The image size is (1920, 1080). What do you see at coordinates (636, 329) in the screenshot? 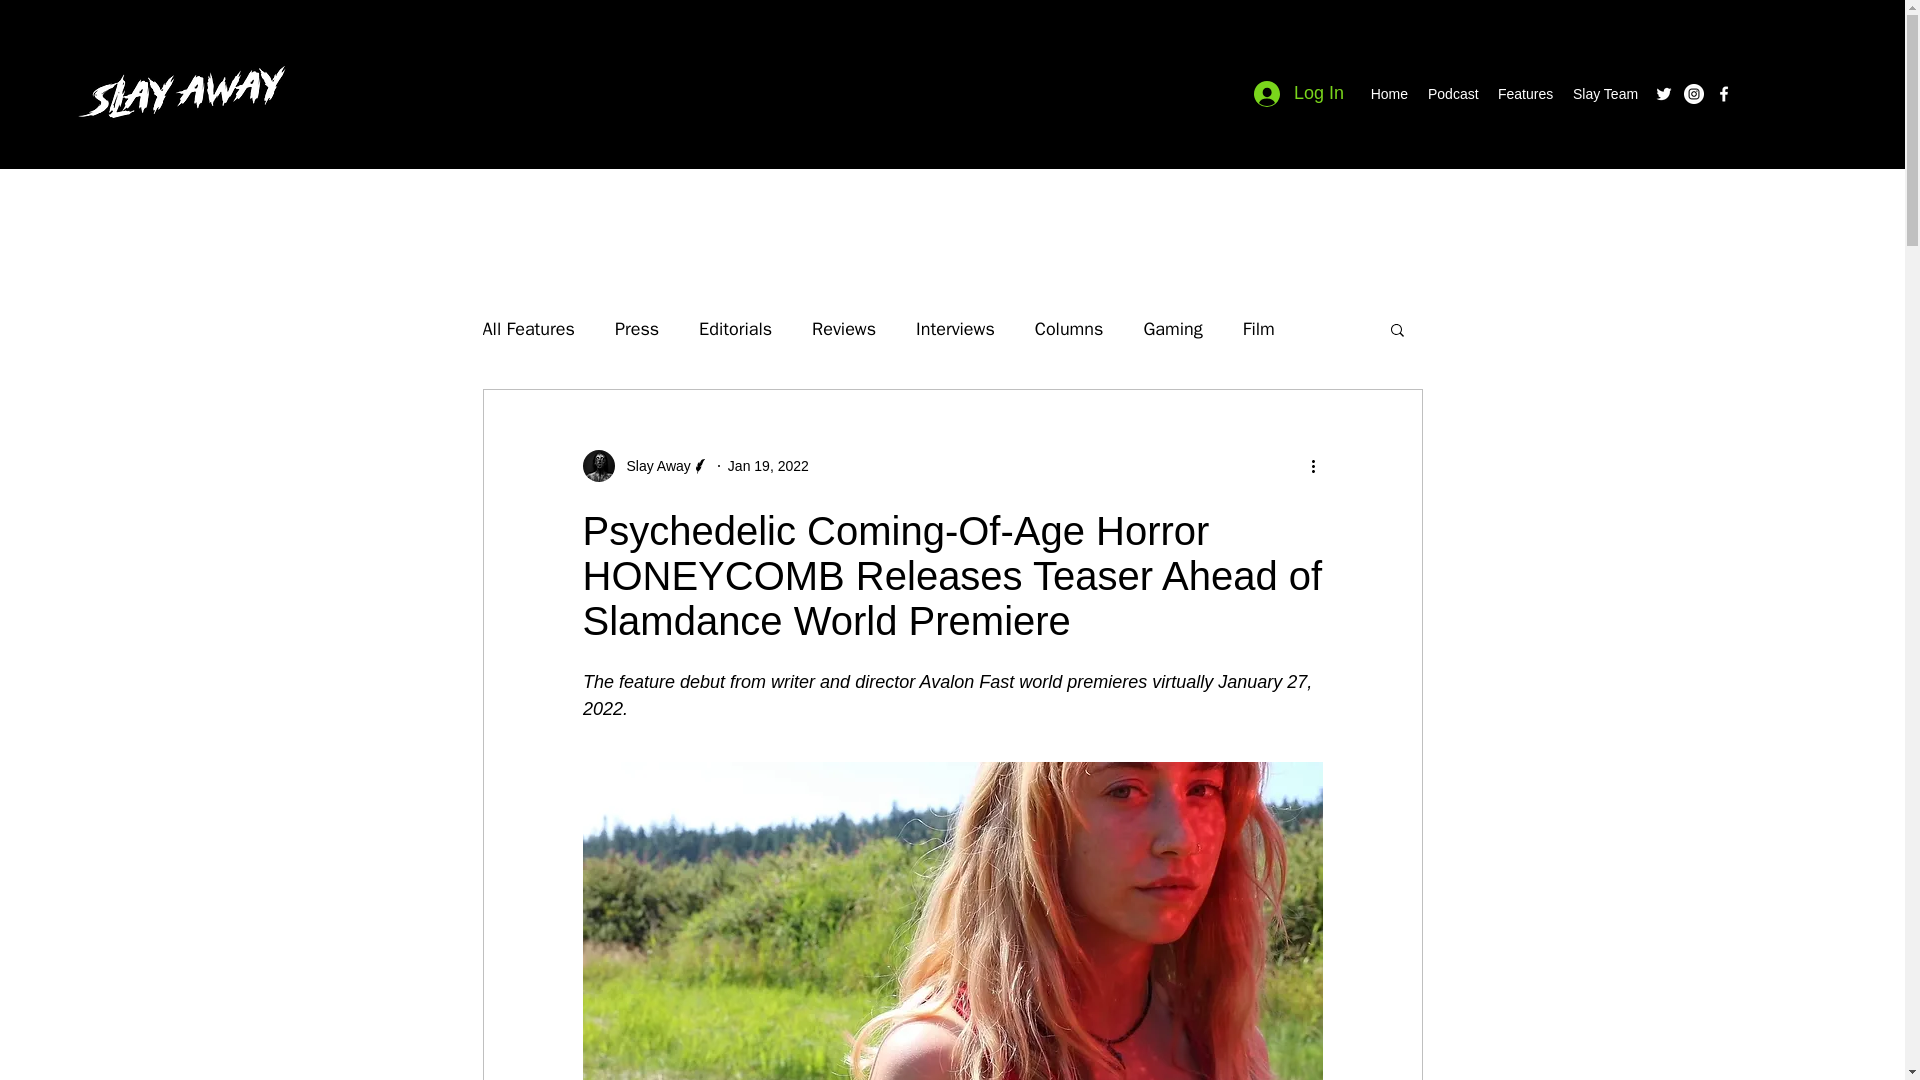
I see `Press` at bounding box center [636, 329].